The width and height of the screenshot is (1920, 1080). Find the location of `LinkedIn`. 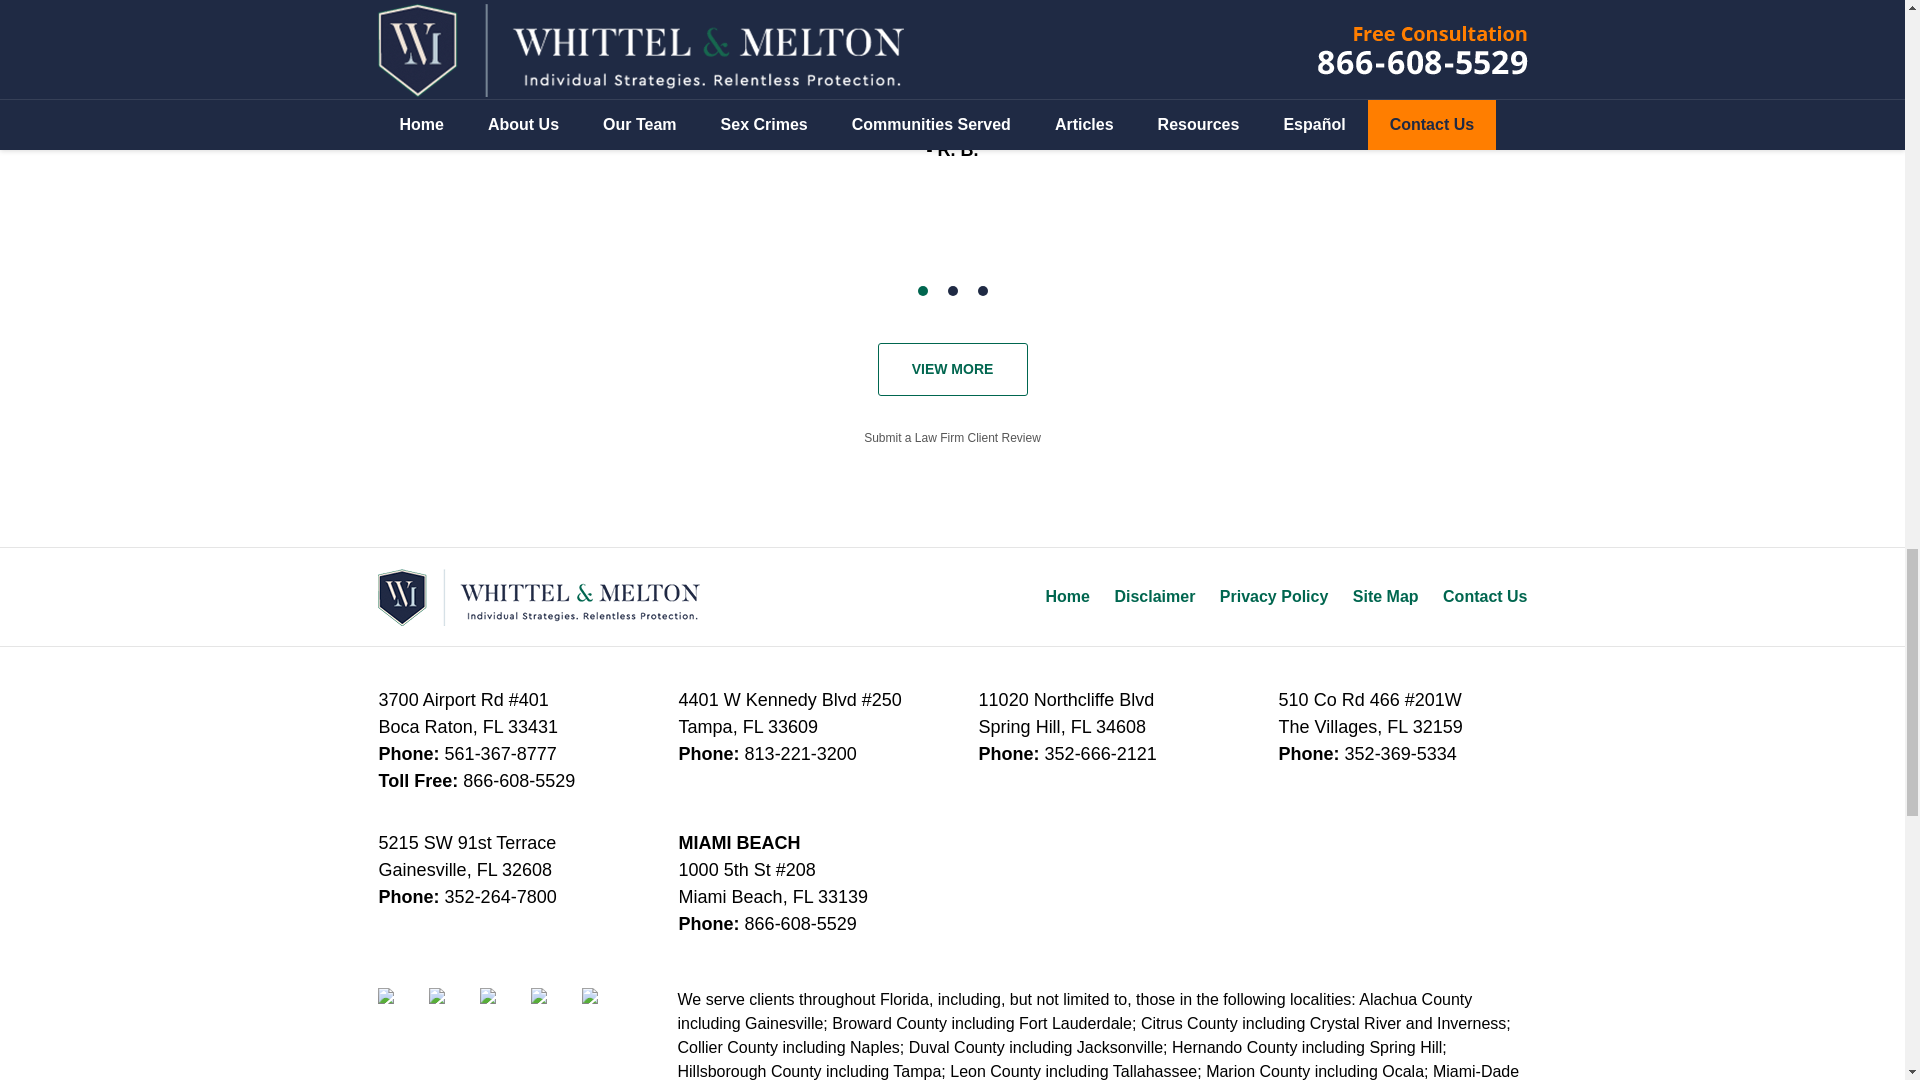

LinkedIn is located at coordinates (503, 1010).